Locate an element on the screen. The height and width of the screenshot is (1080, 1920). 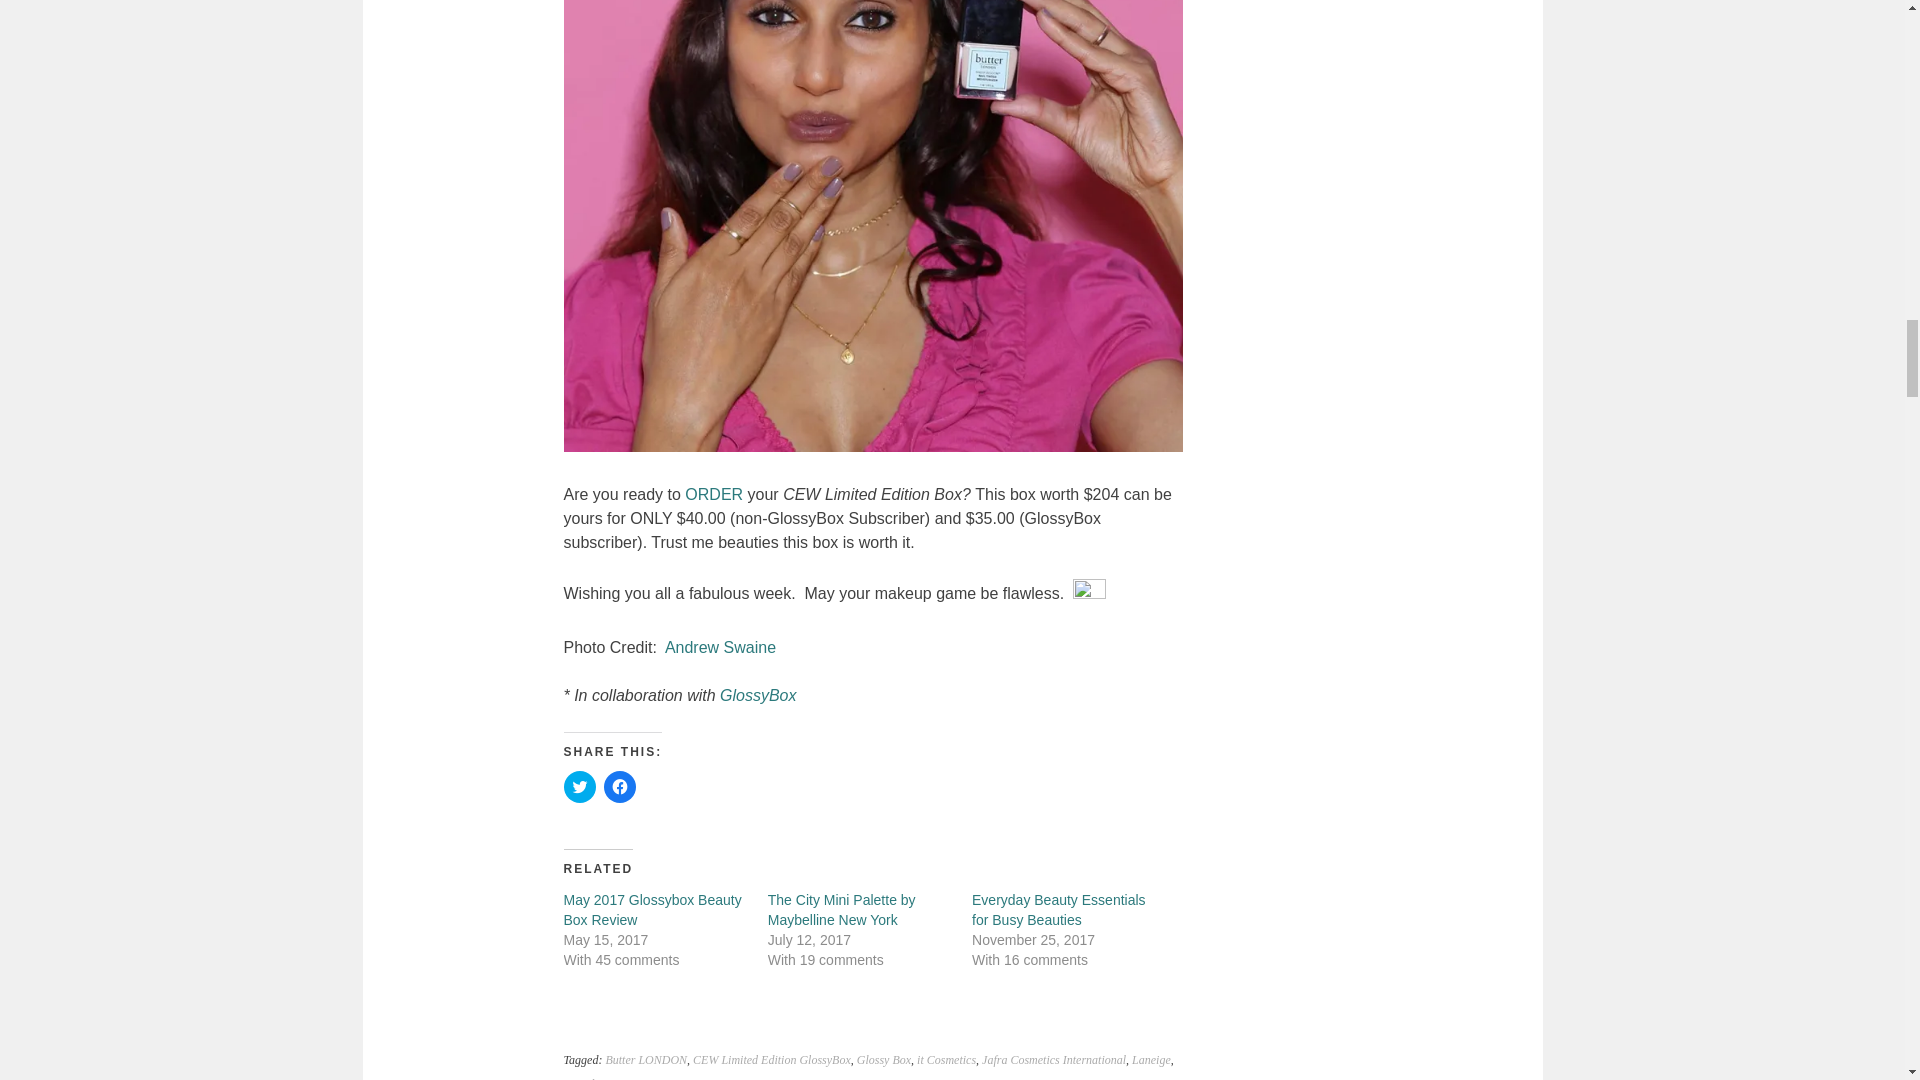
Click to share on Facebook is located at coordinates (620, 787).